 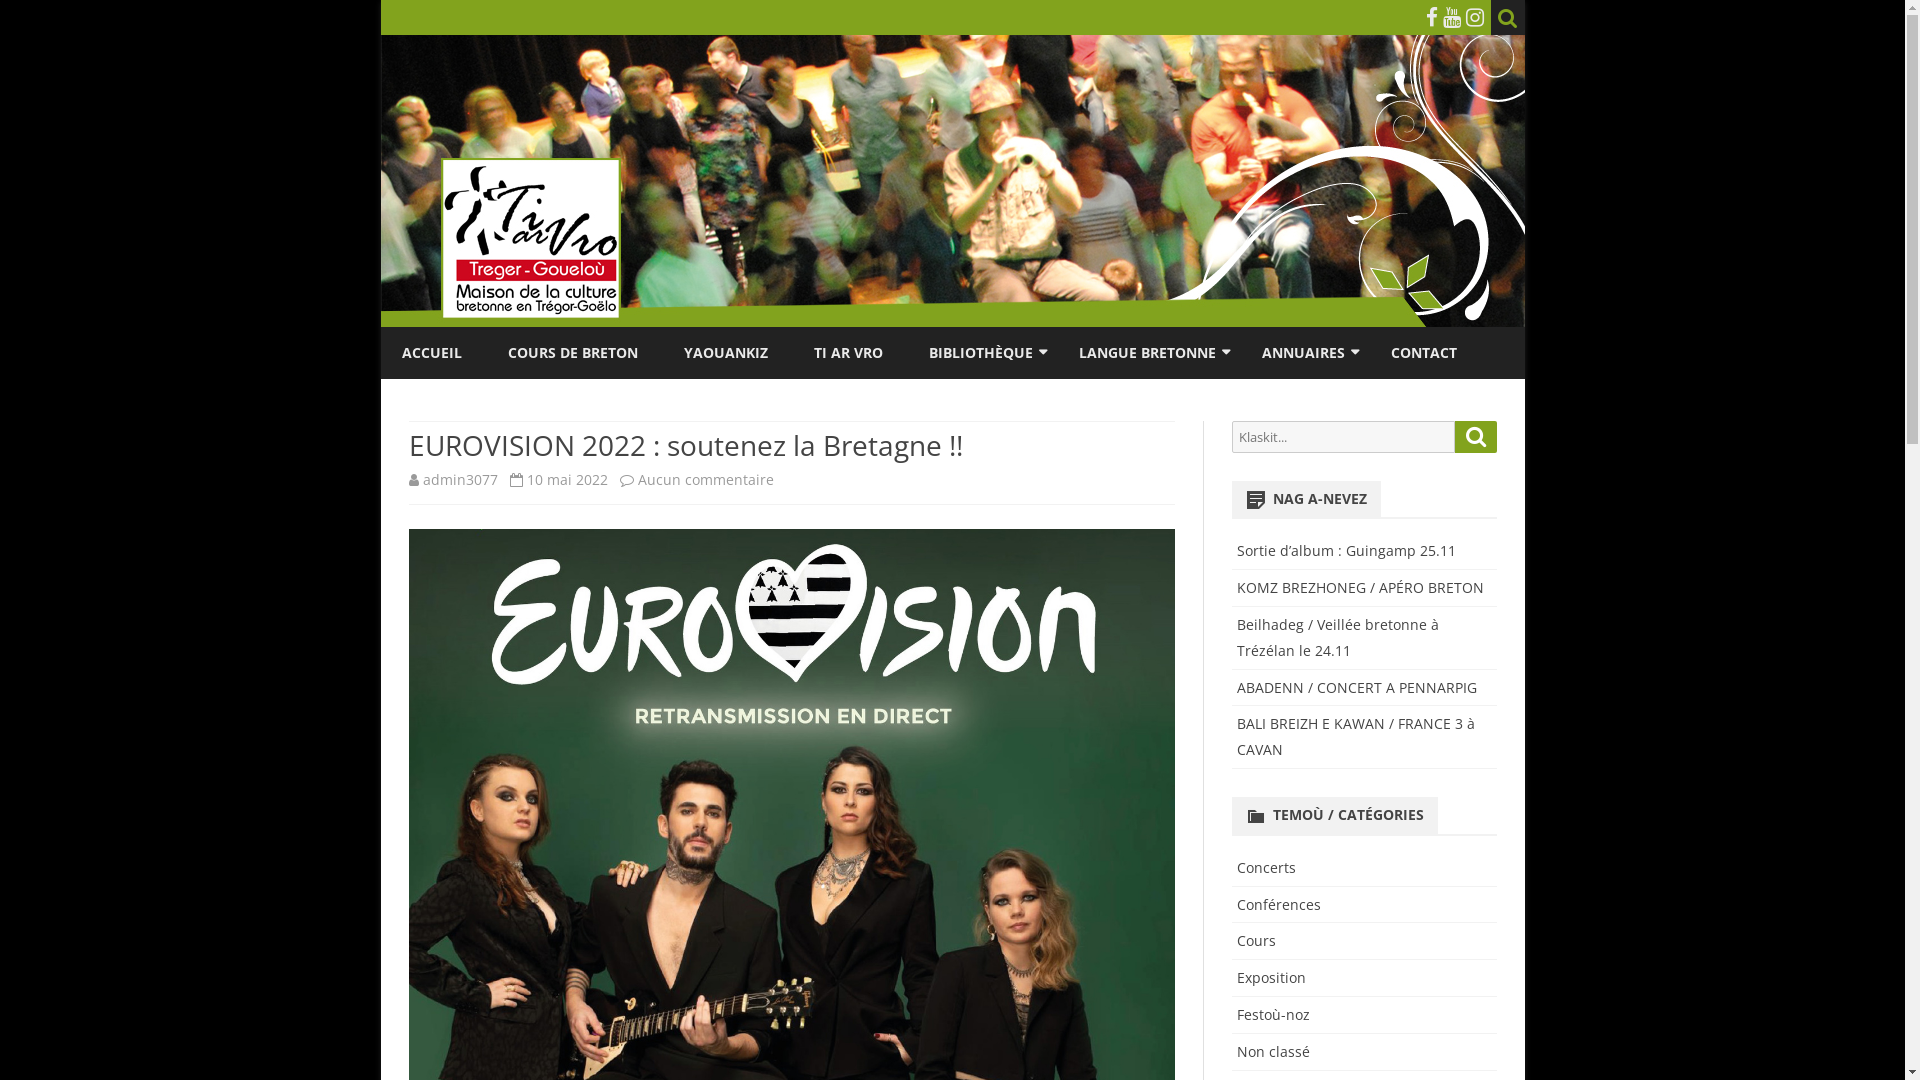 I want to click on Facebook, so click(x=1432, y=17).